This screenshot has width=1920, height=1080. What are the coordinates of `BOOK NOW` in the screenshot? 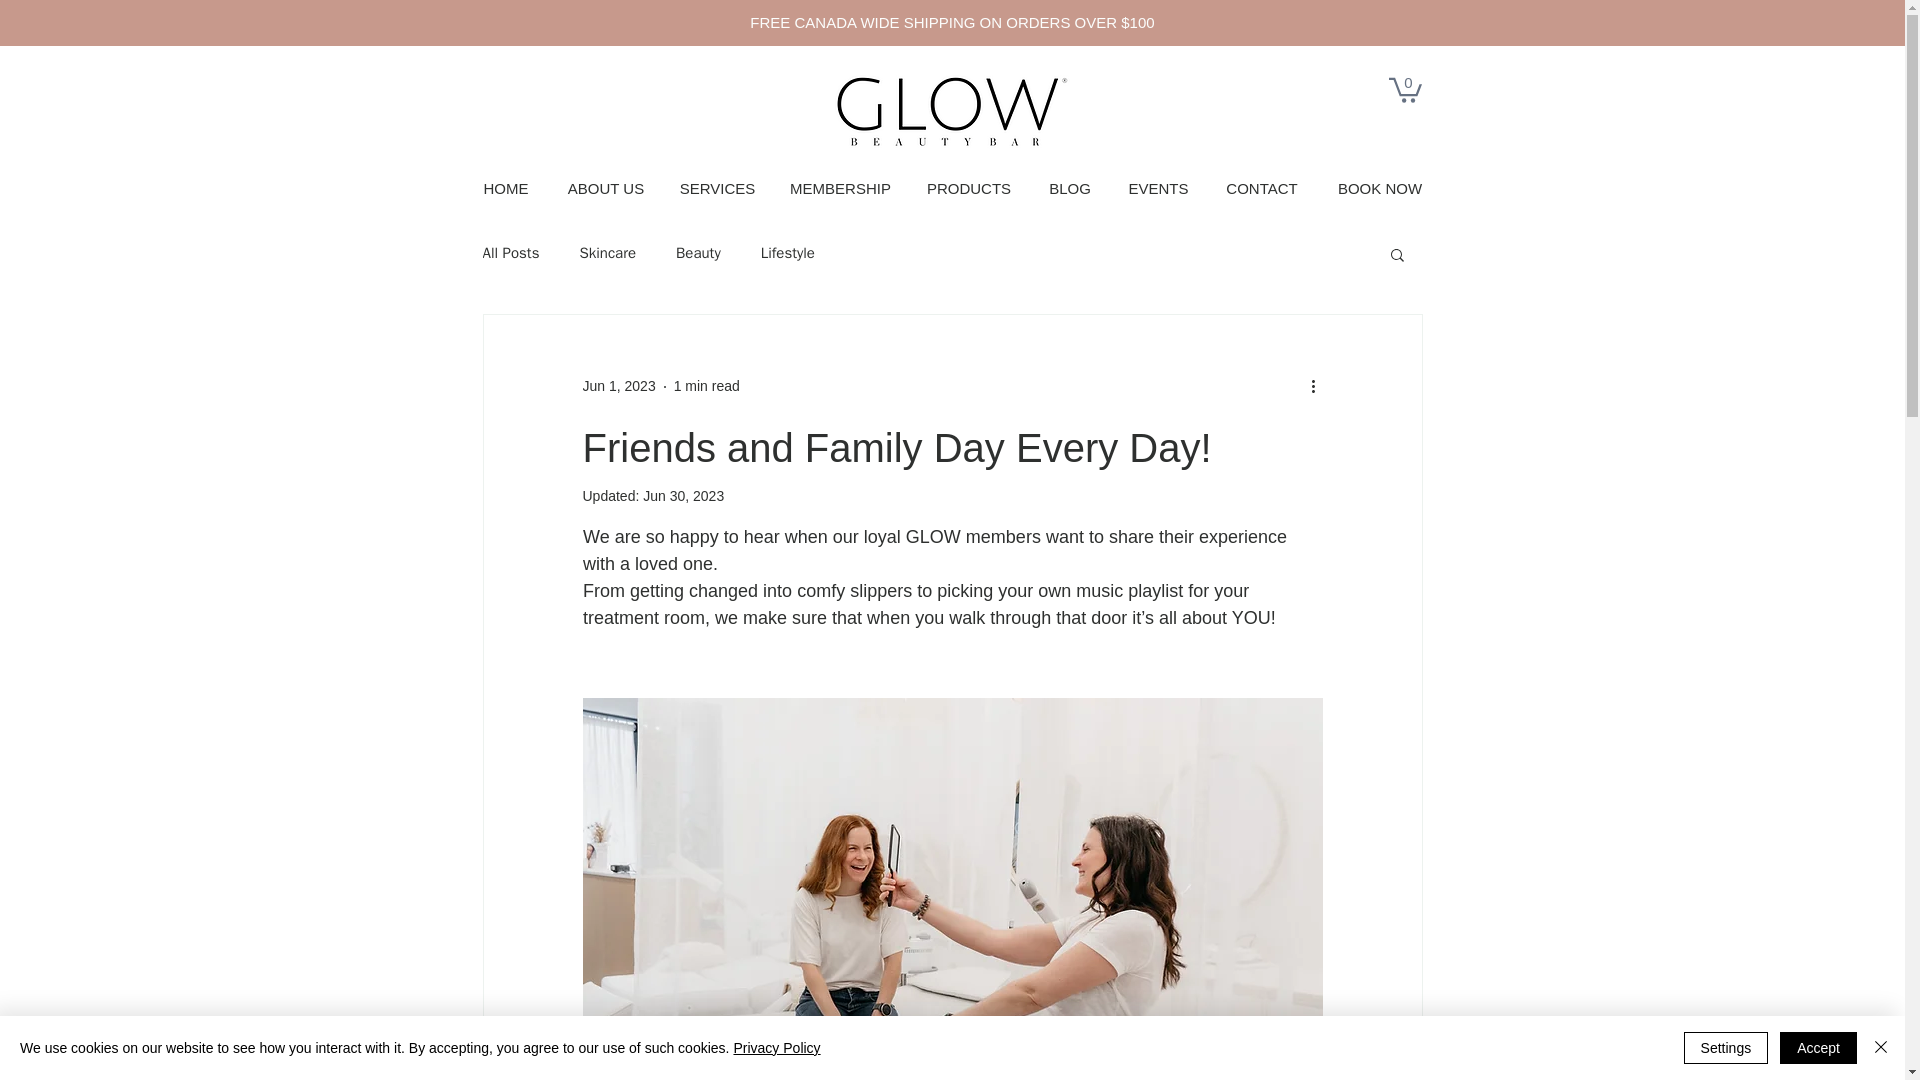 It's located at (1380, 188).